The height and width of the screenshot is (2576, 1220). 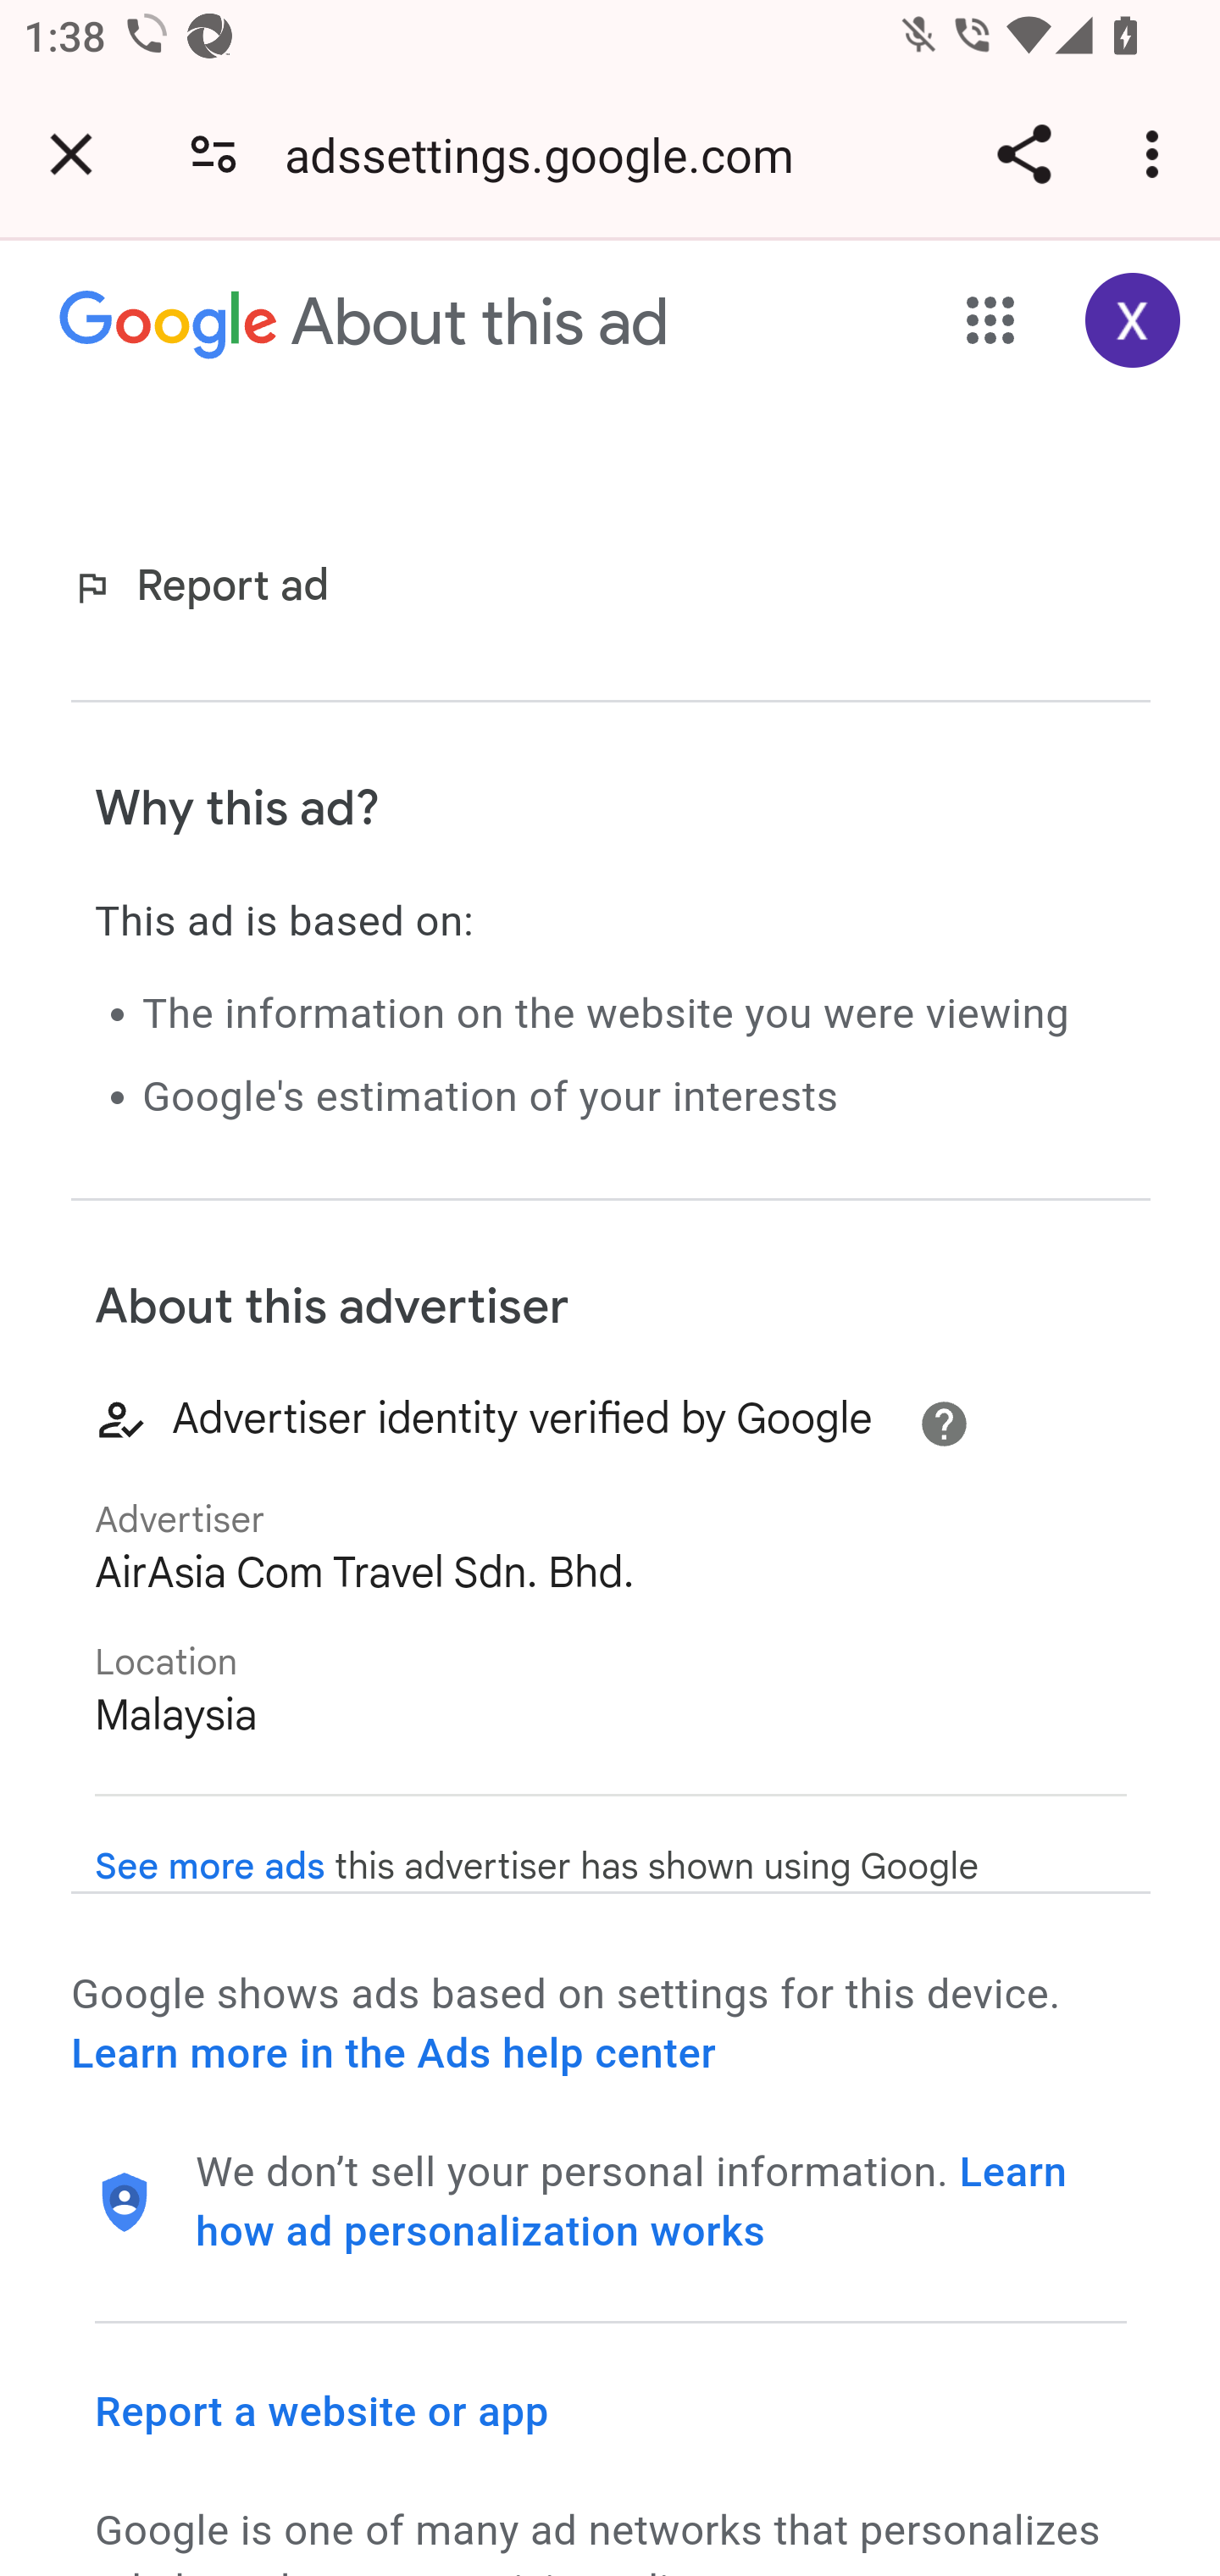 What do you see at coordinates (210, 1868) in the screenshot?
I see `See more ads (opens in new tab) See more ads` at bounding box center [210, 1868].